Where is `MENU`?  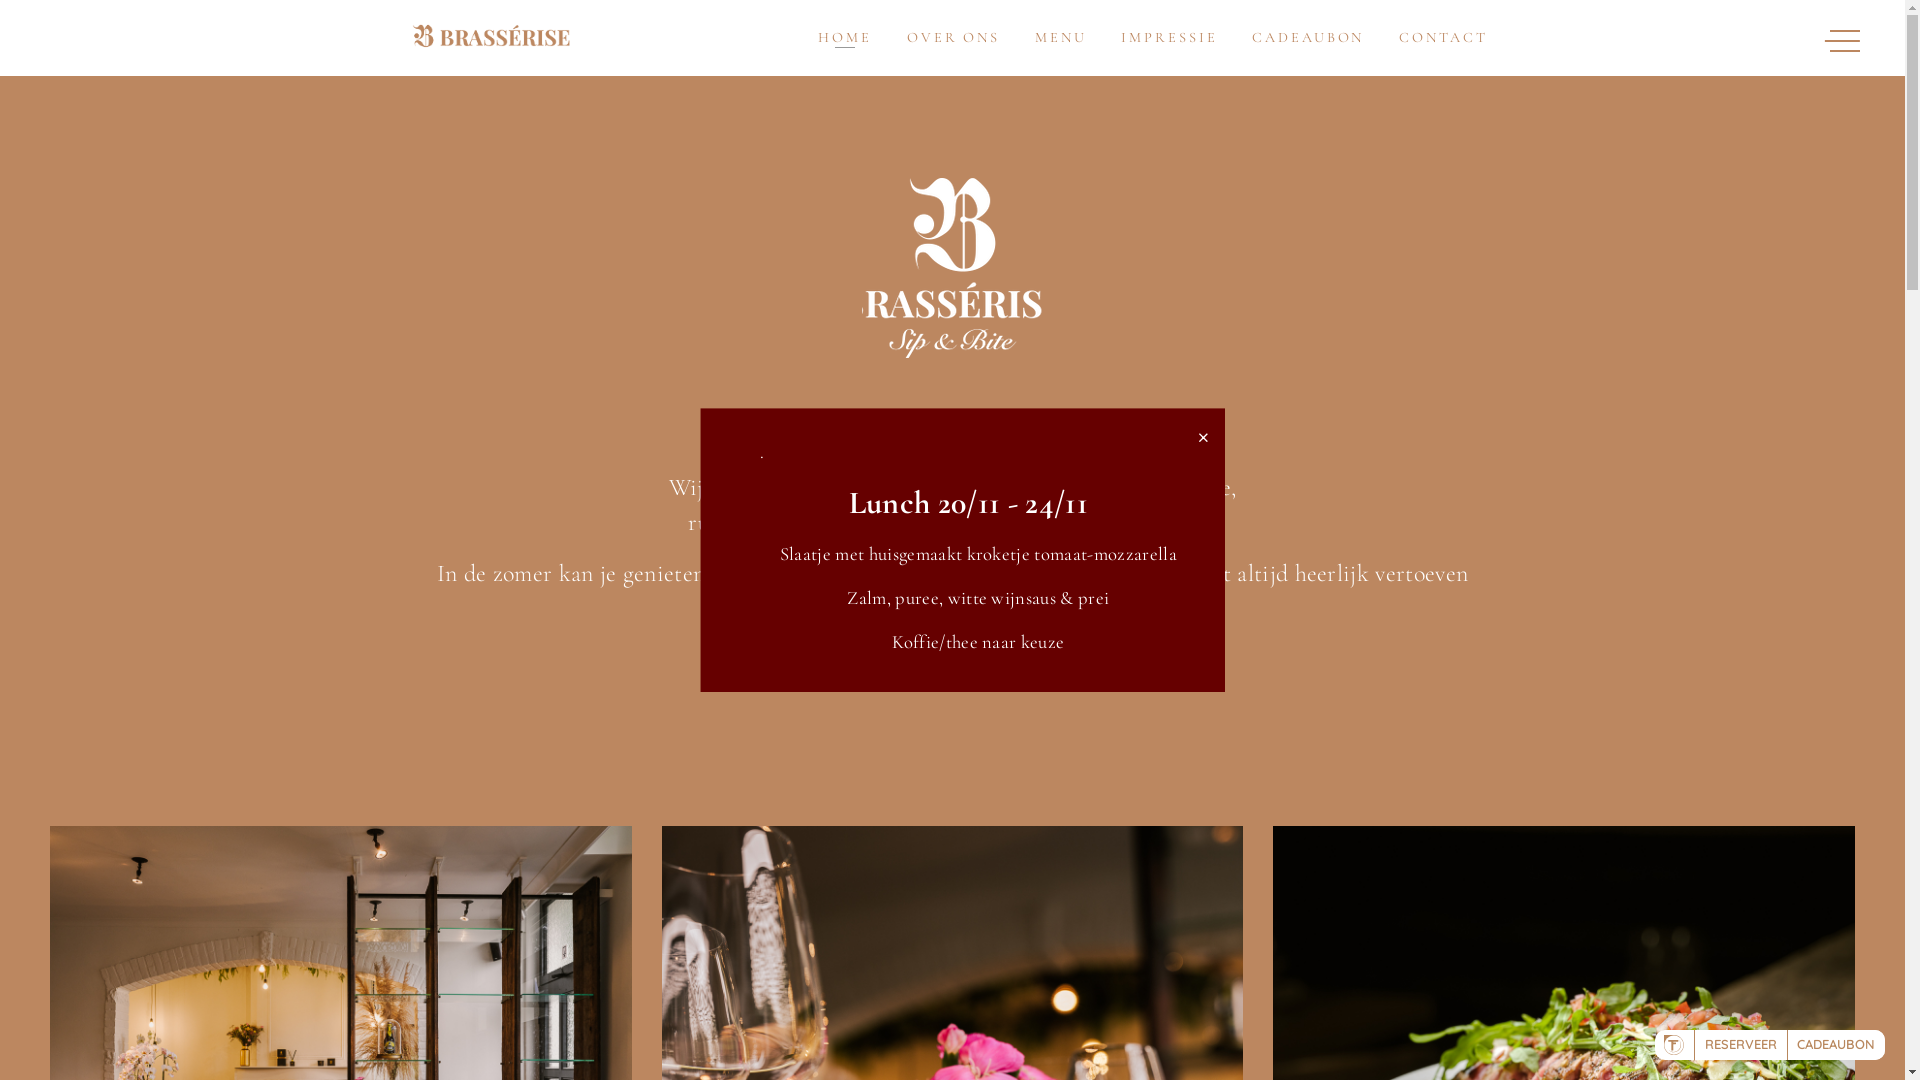
MENU is located at coordinates (1061, 38).